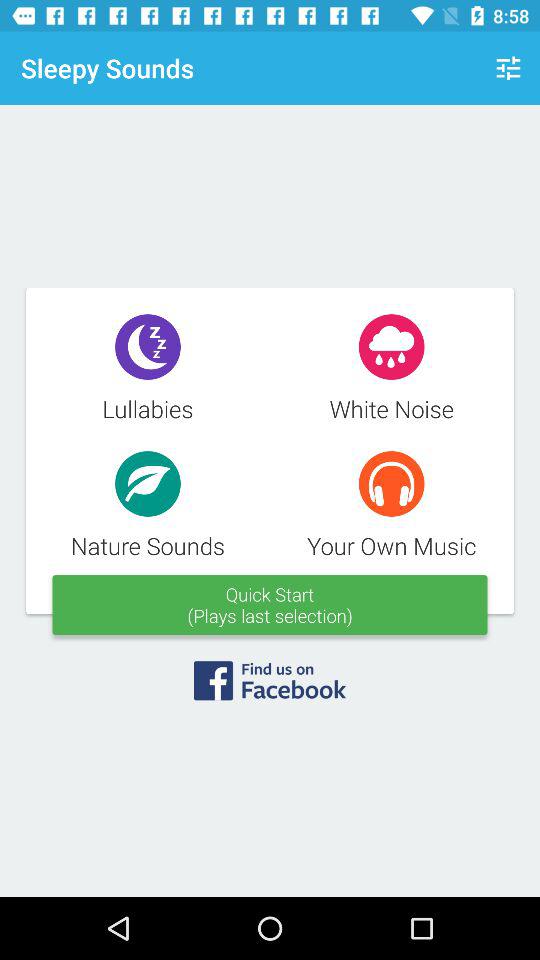  I want to click on view app 's facebook, so click(270, 687).